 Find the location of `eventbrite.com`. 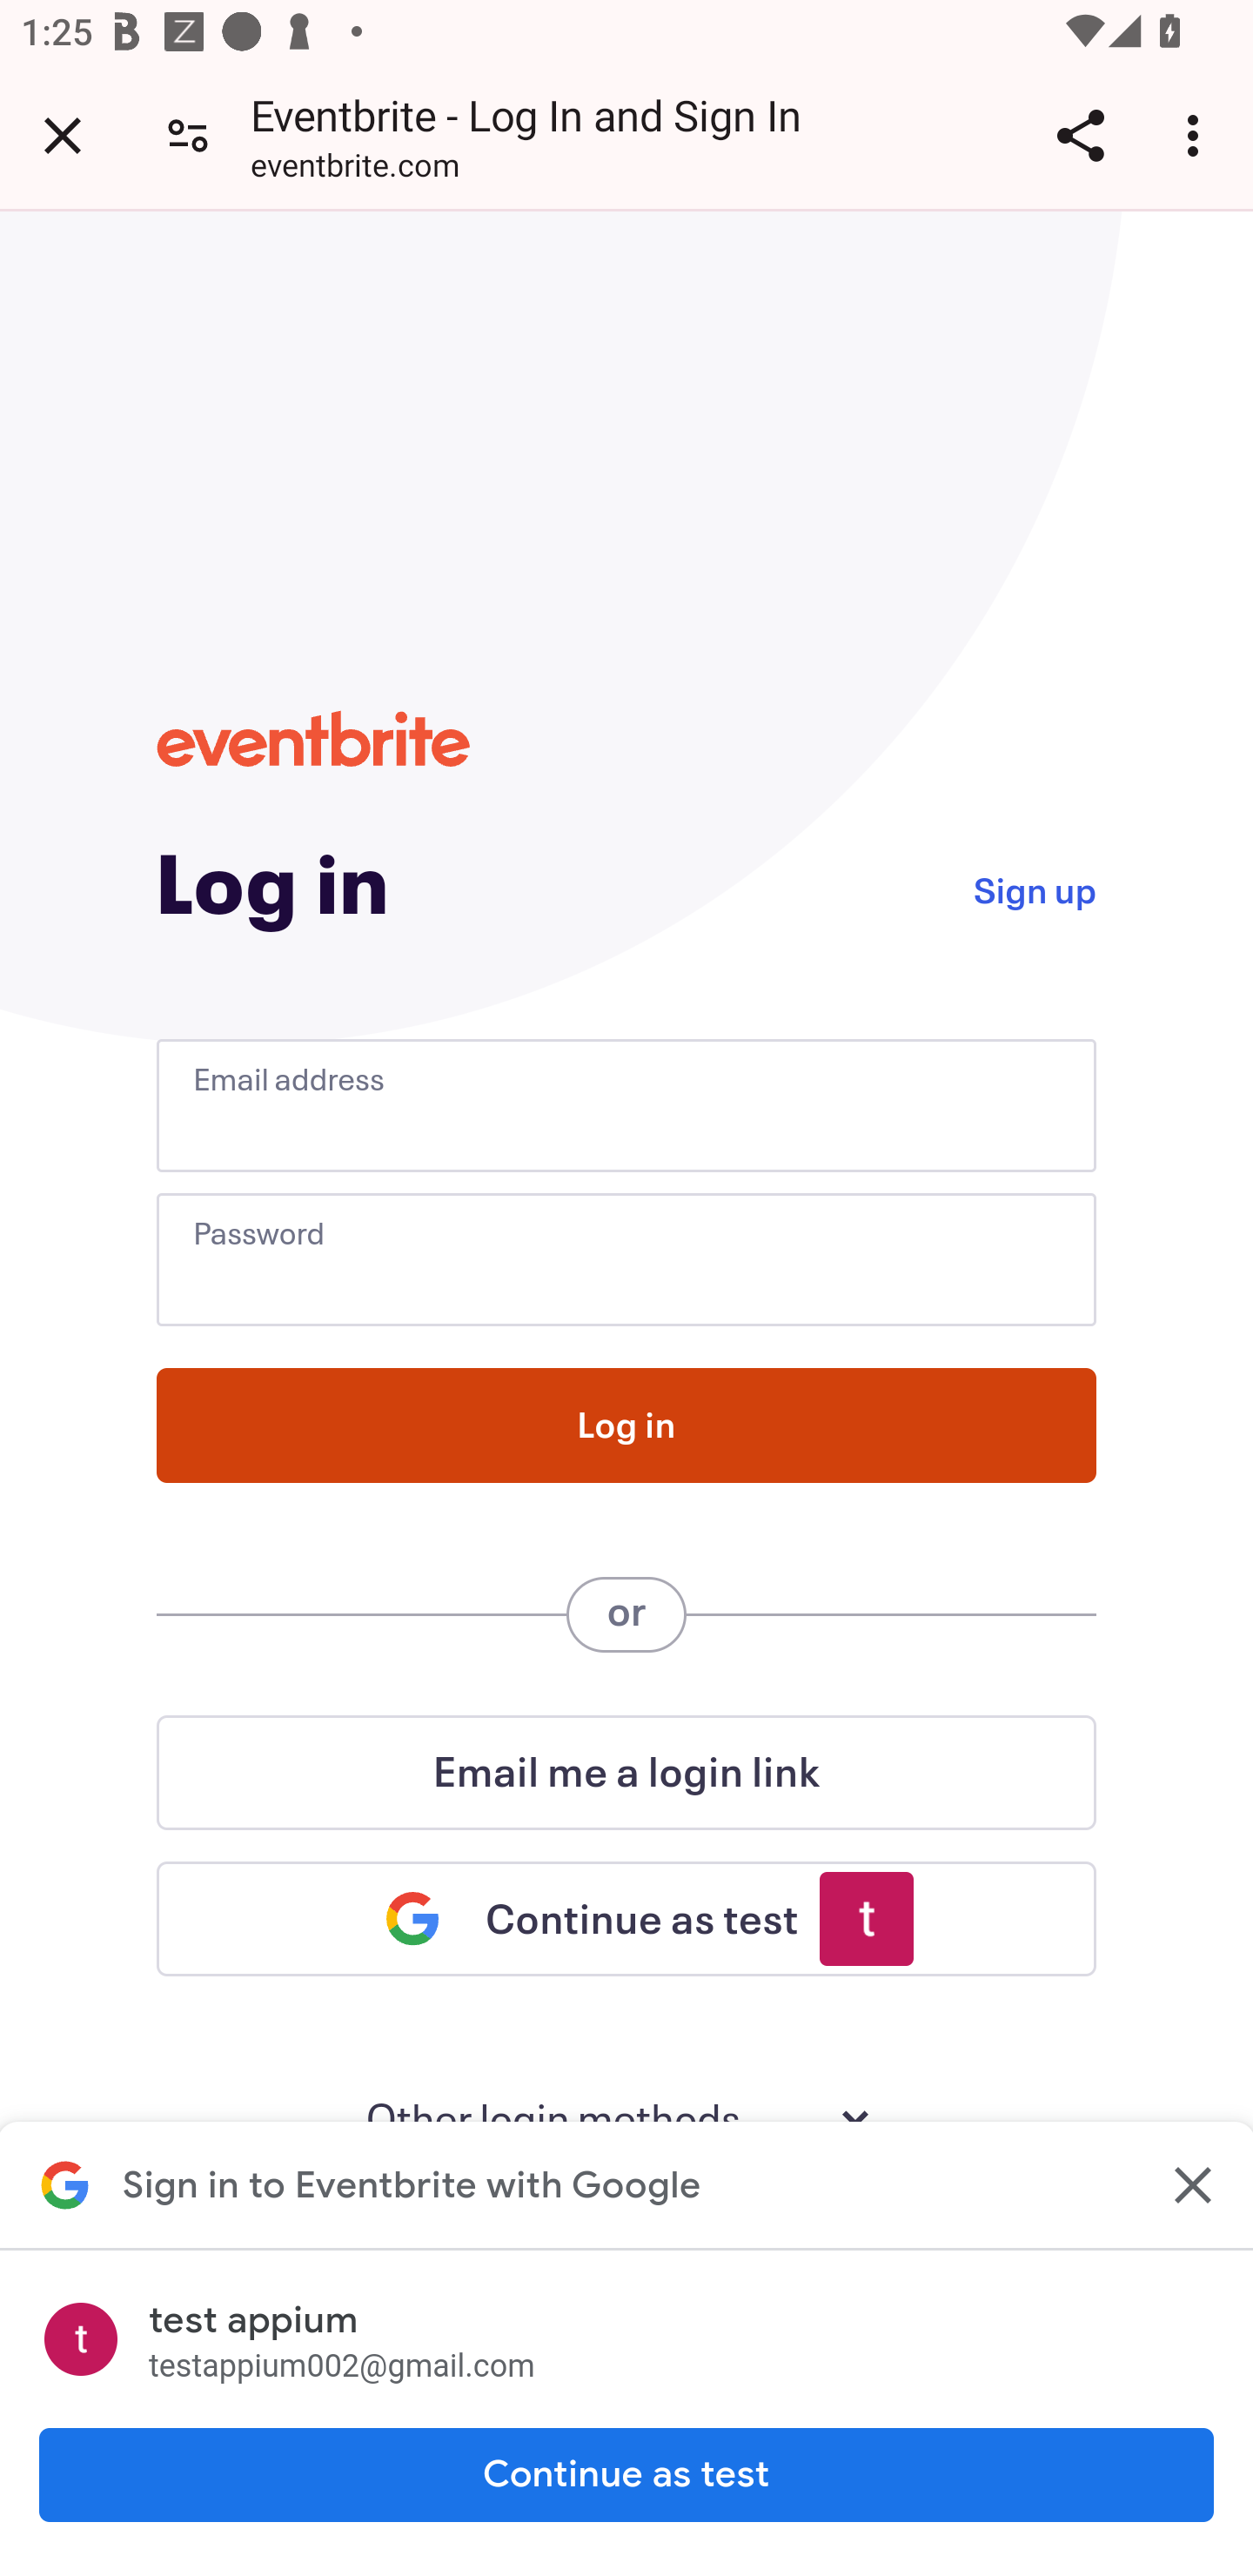

eventbrite.com is located at coordinates (355, 169).